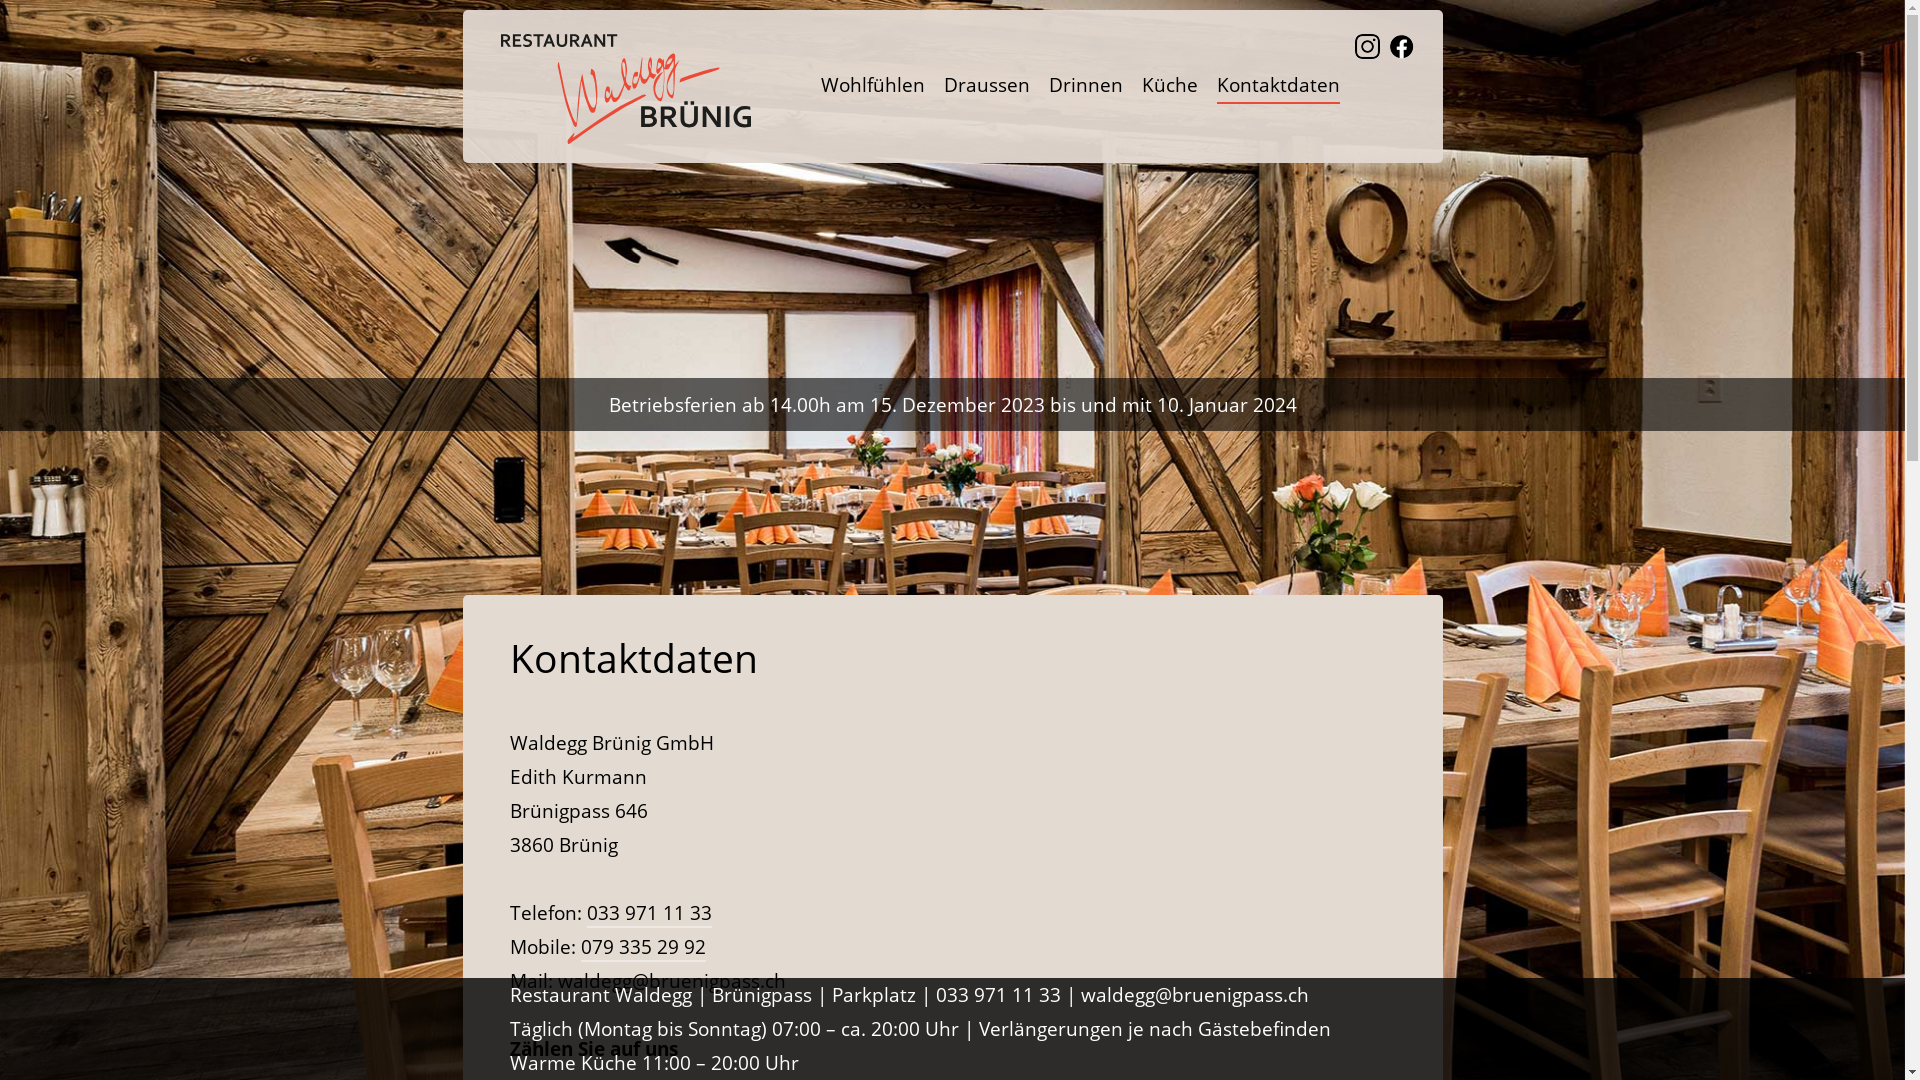 The image size is (1920, 1080). I want to click on waldegg@bruenigpass.ch, so click(1195, 996).